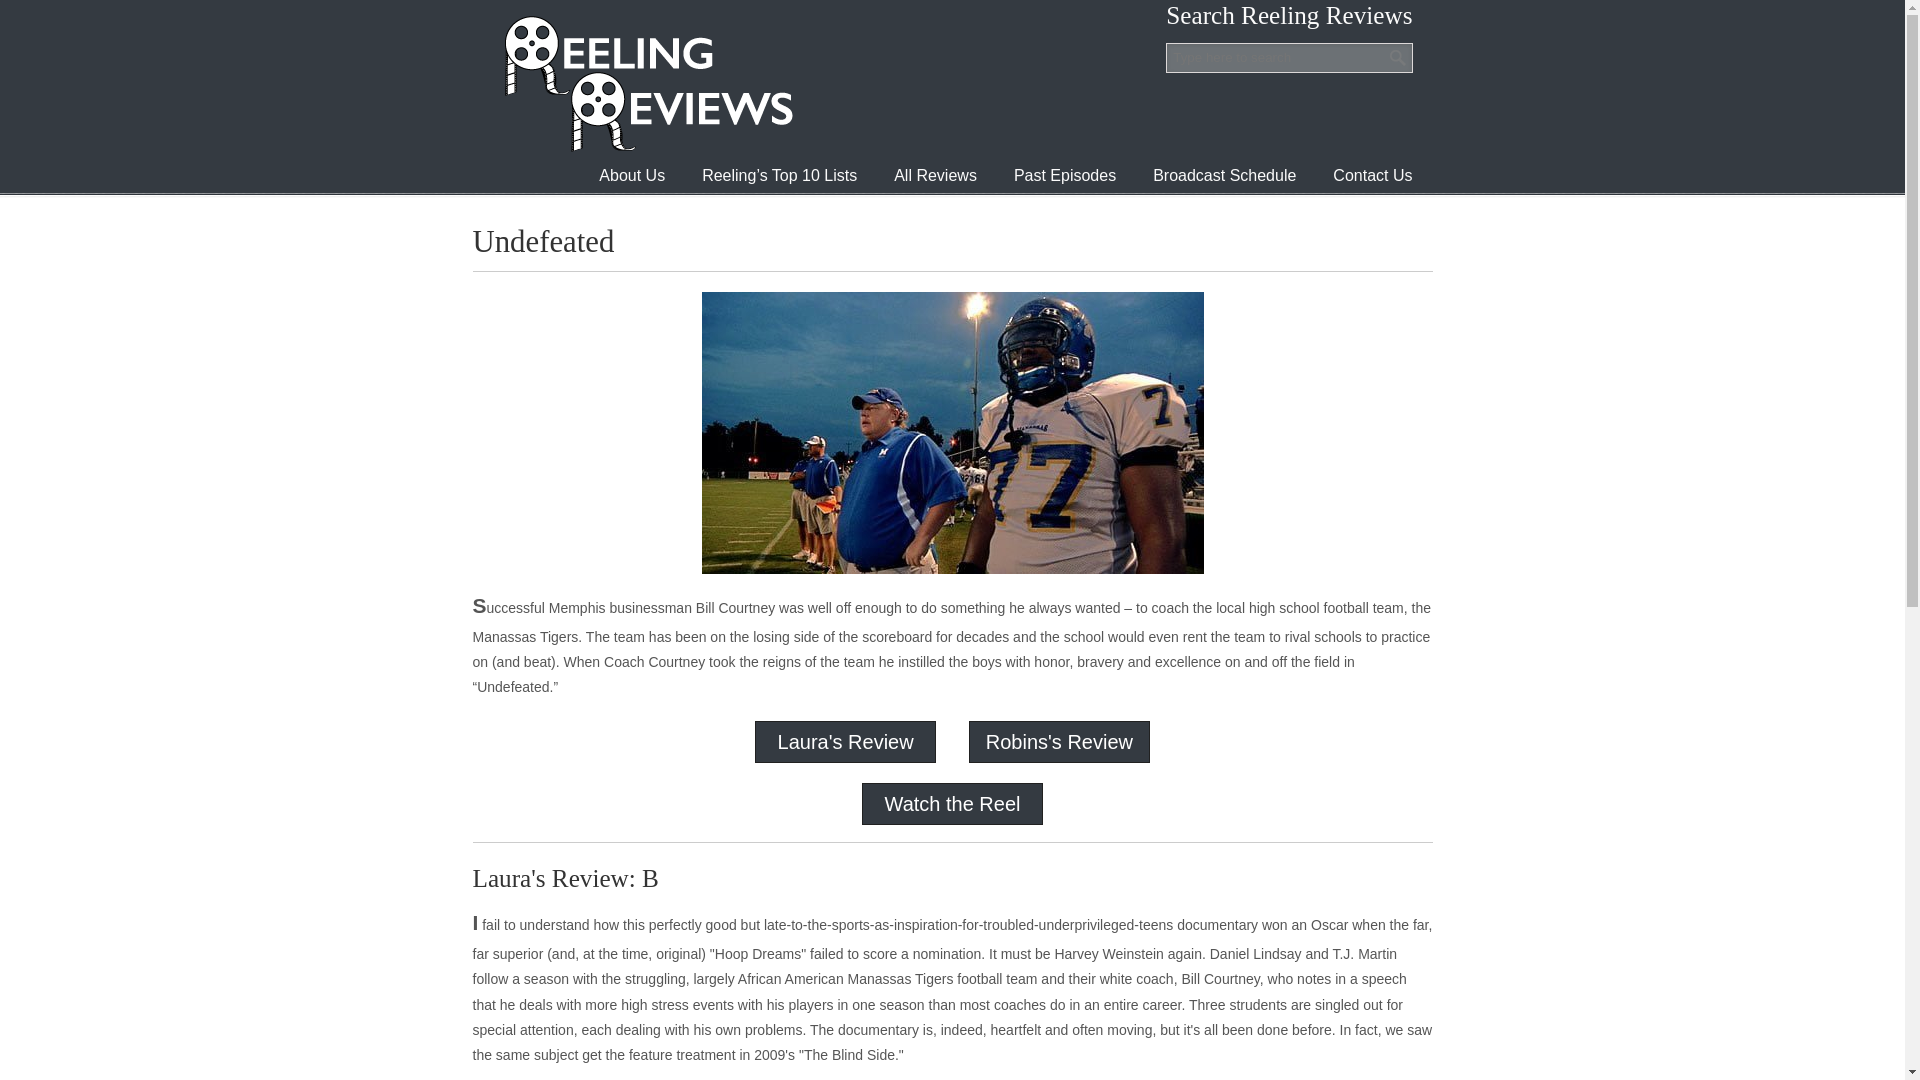 This screenshot has height=1080, width=1920. Describe the element at coordinates (1059, 742) in the screenshot. I see `Robins's Review` at that location.